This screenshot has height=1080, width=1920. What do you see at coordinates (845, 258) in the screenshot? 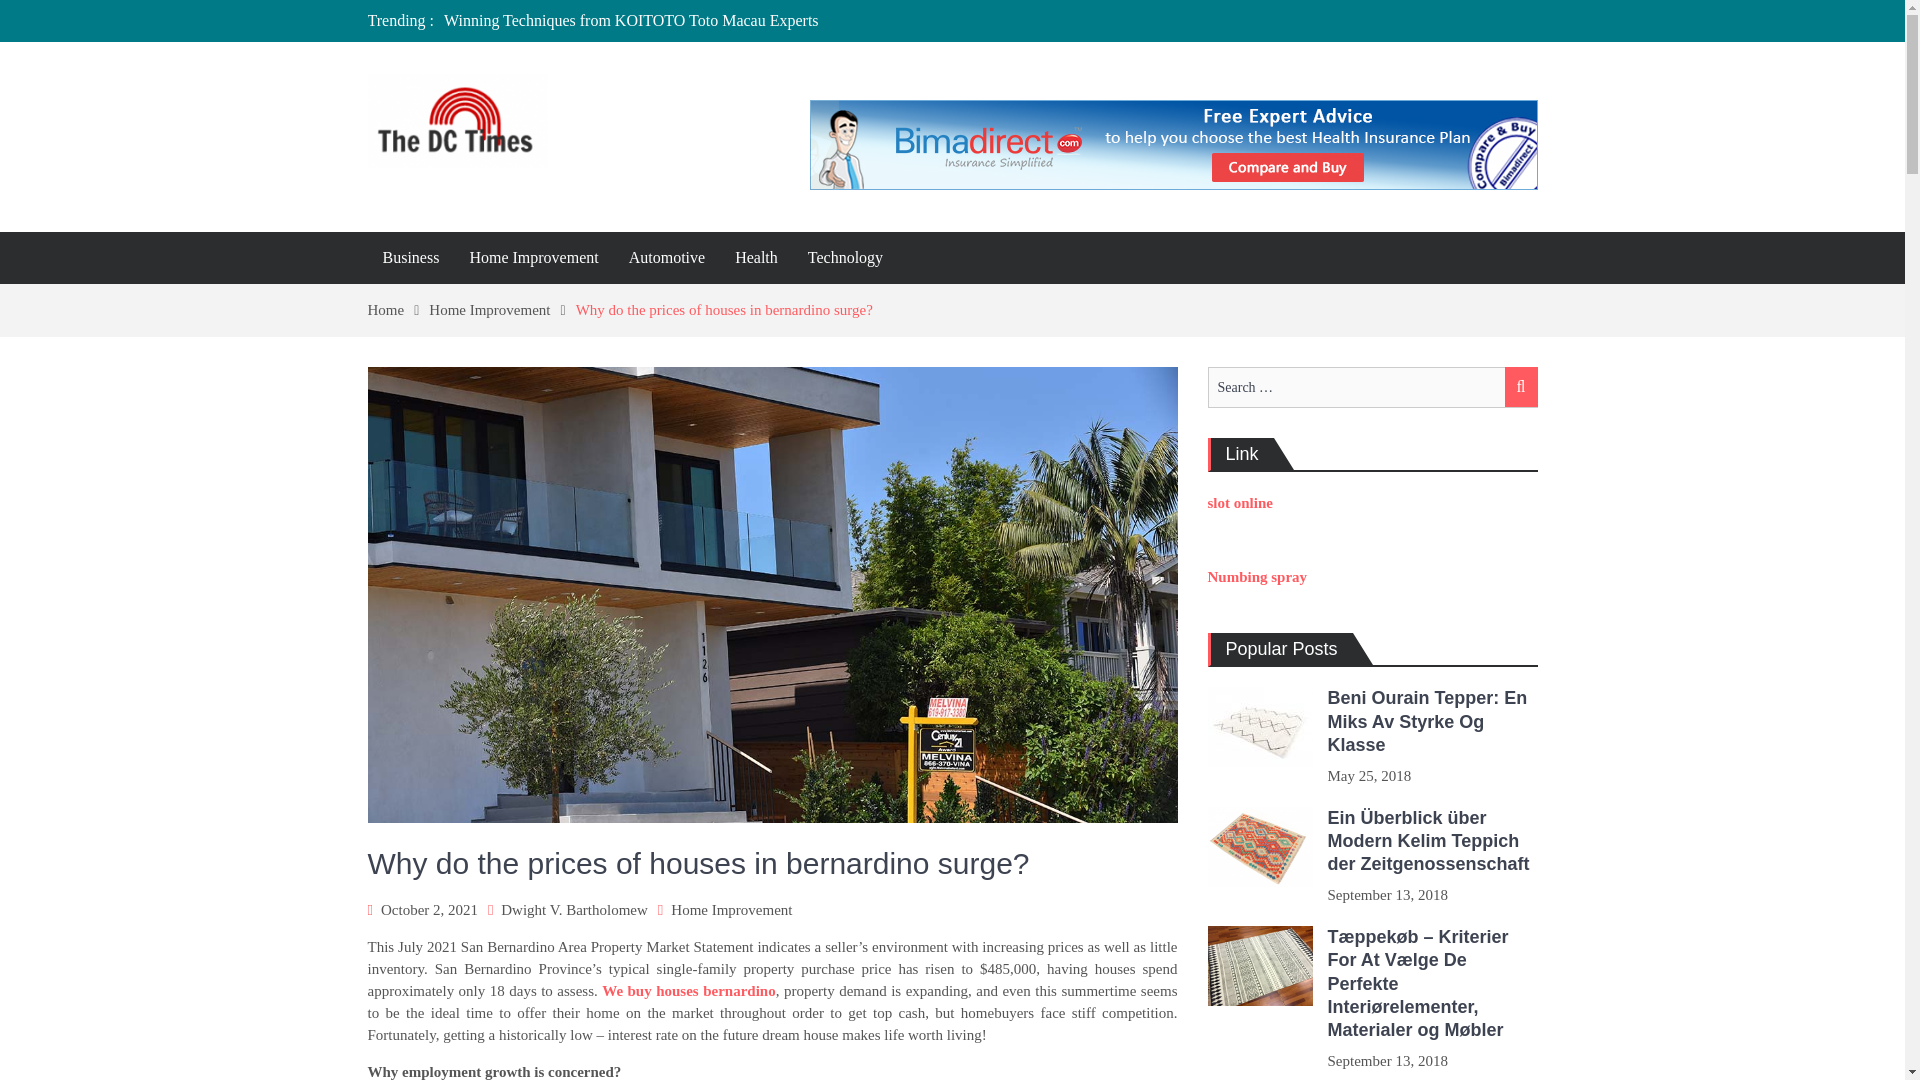
I see `Technology` at bounding box center [845, 258].